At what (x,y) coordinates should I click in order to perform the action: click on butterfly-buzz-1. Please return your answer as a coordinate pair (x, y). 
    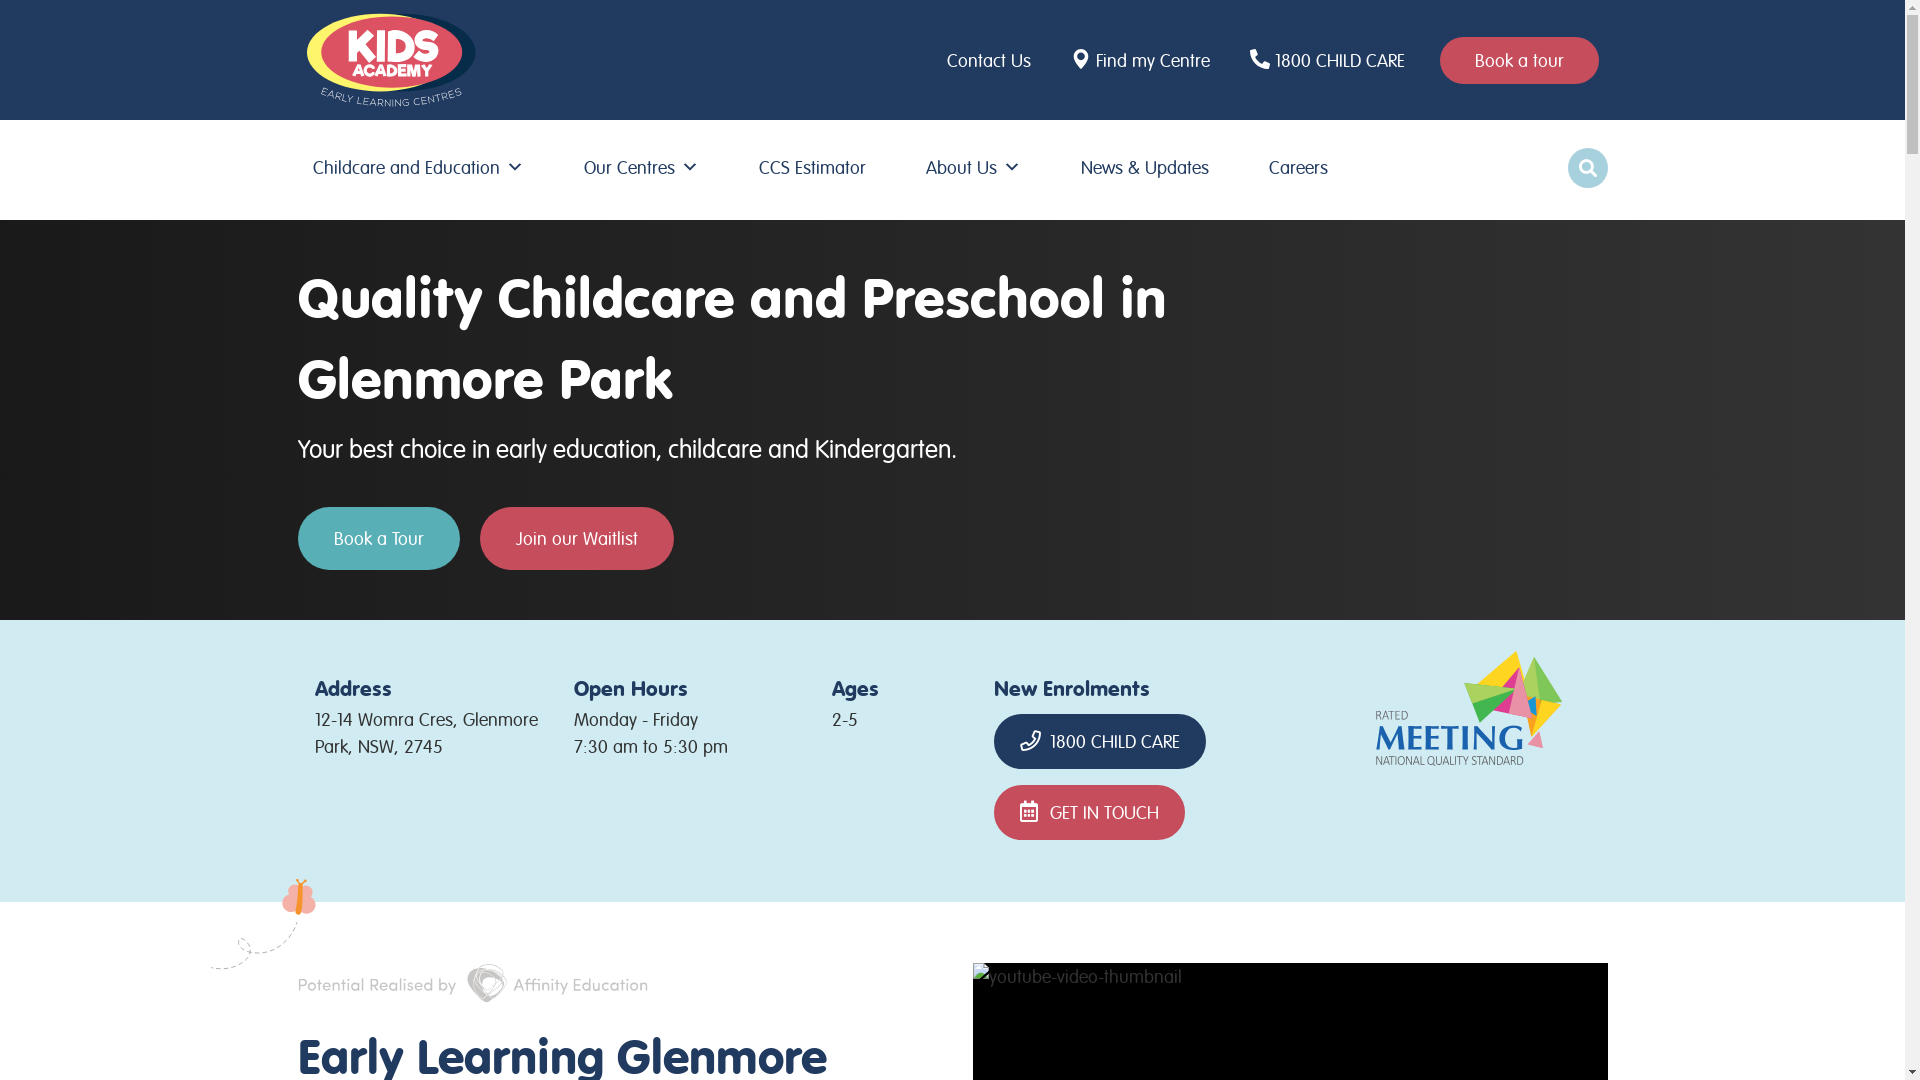
    Looking at the image, I should click on (263, 926).